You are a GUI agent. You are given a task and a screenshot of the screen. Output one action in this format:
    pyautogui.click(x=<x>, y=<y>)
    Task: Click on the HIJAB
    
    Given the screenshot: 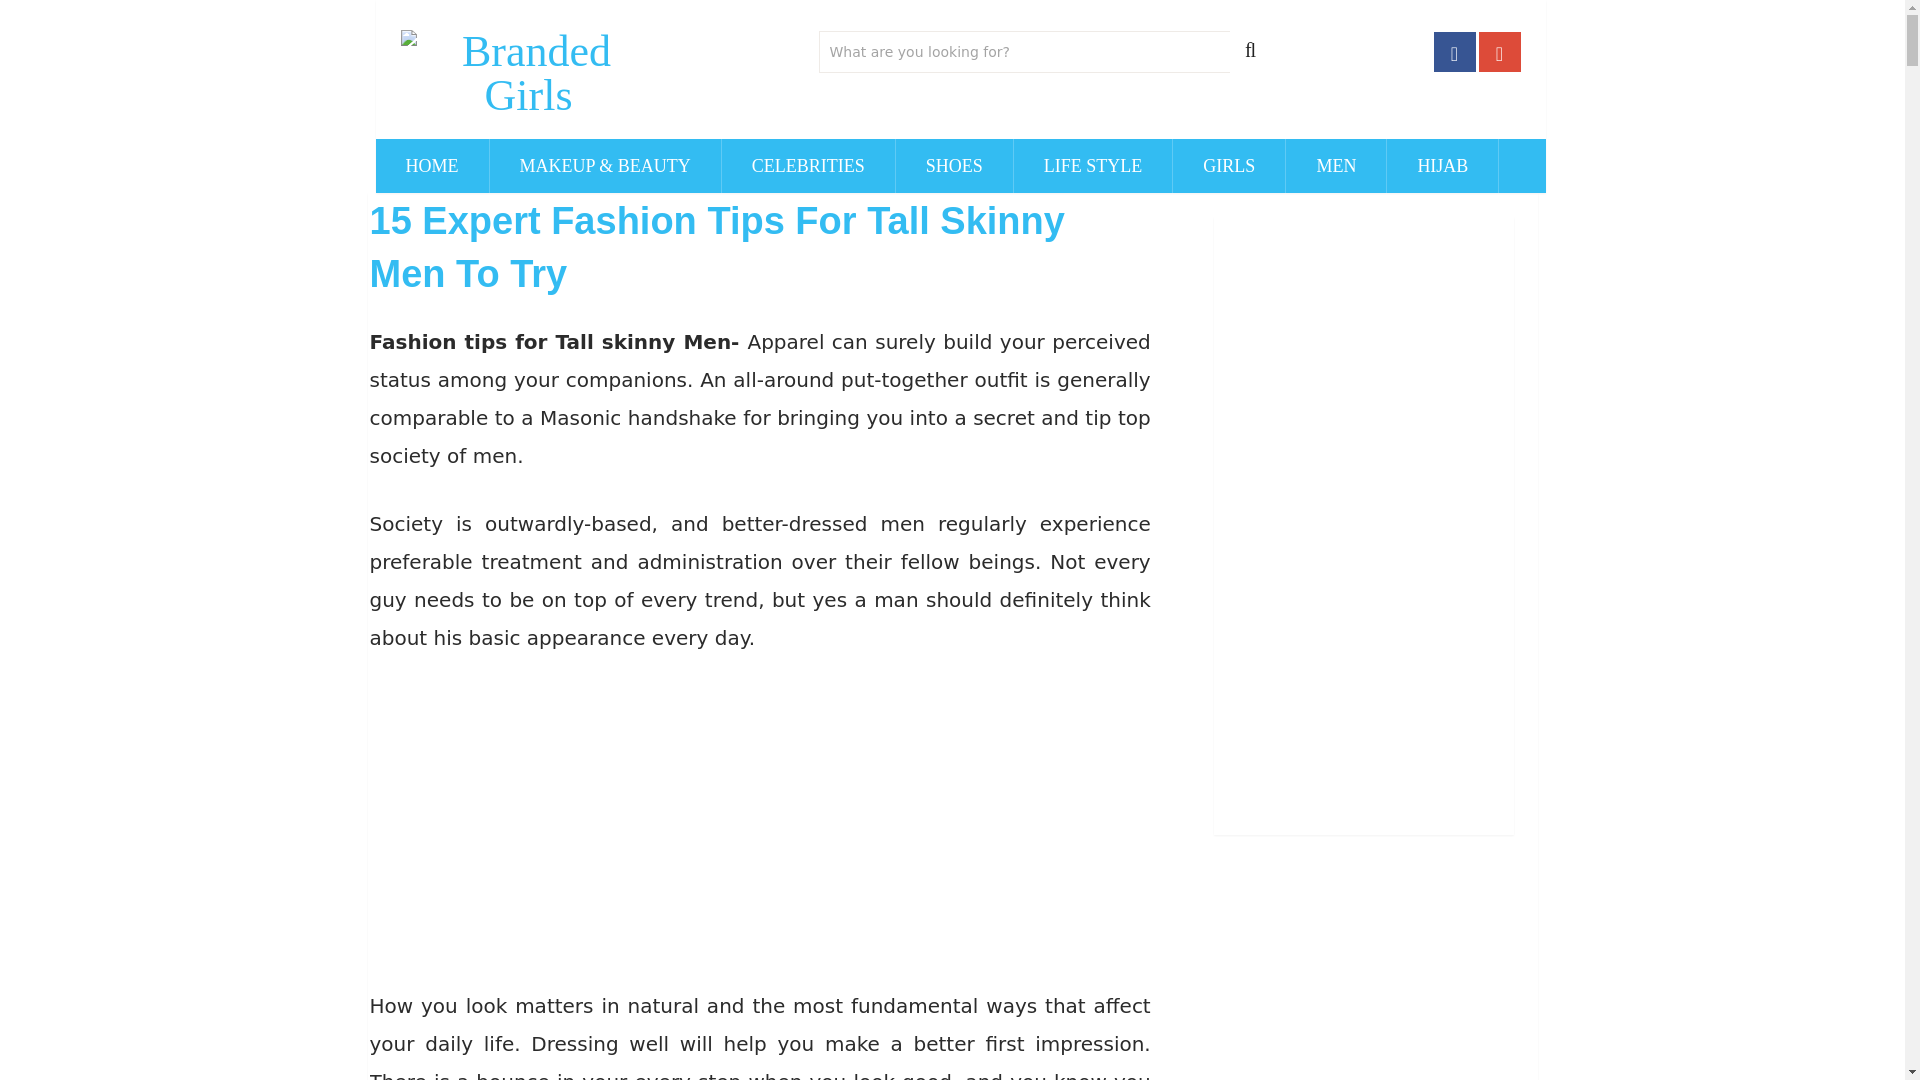 What is the action you would take?
    pyautogui.click(x=1442, y=166)
    